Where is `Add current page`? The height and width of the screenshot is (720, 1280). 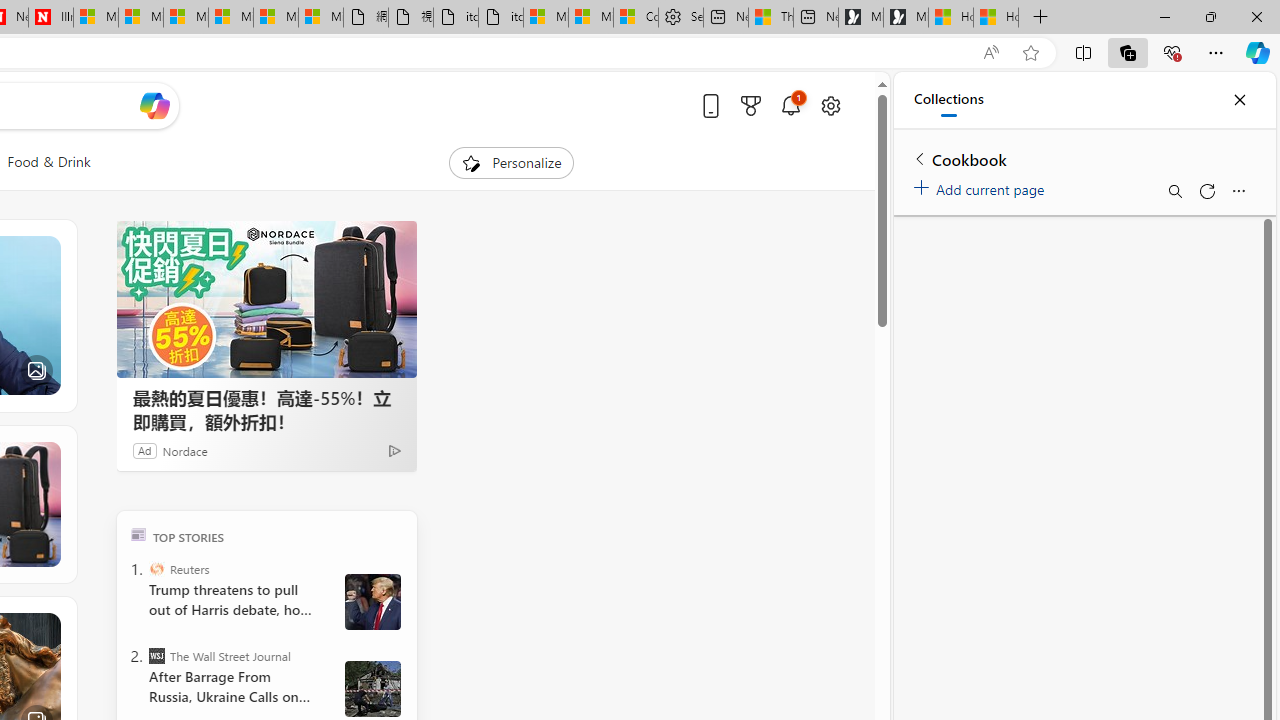
Add current page is located at coordinates (982, 186).